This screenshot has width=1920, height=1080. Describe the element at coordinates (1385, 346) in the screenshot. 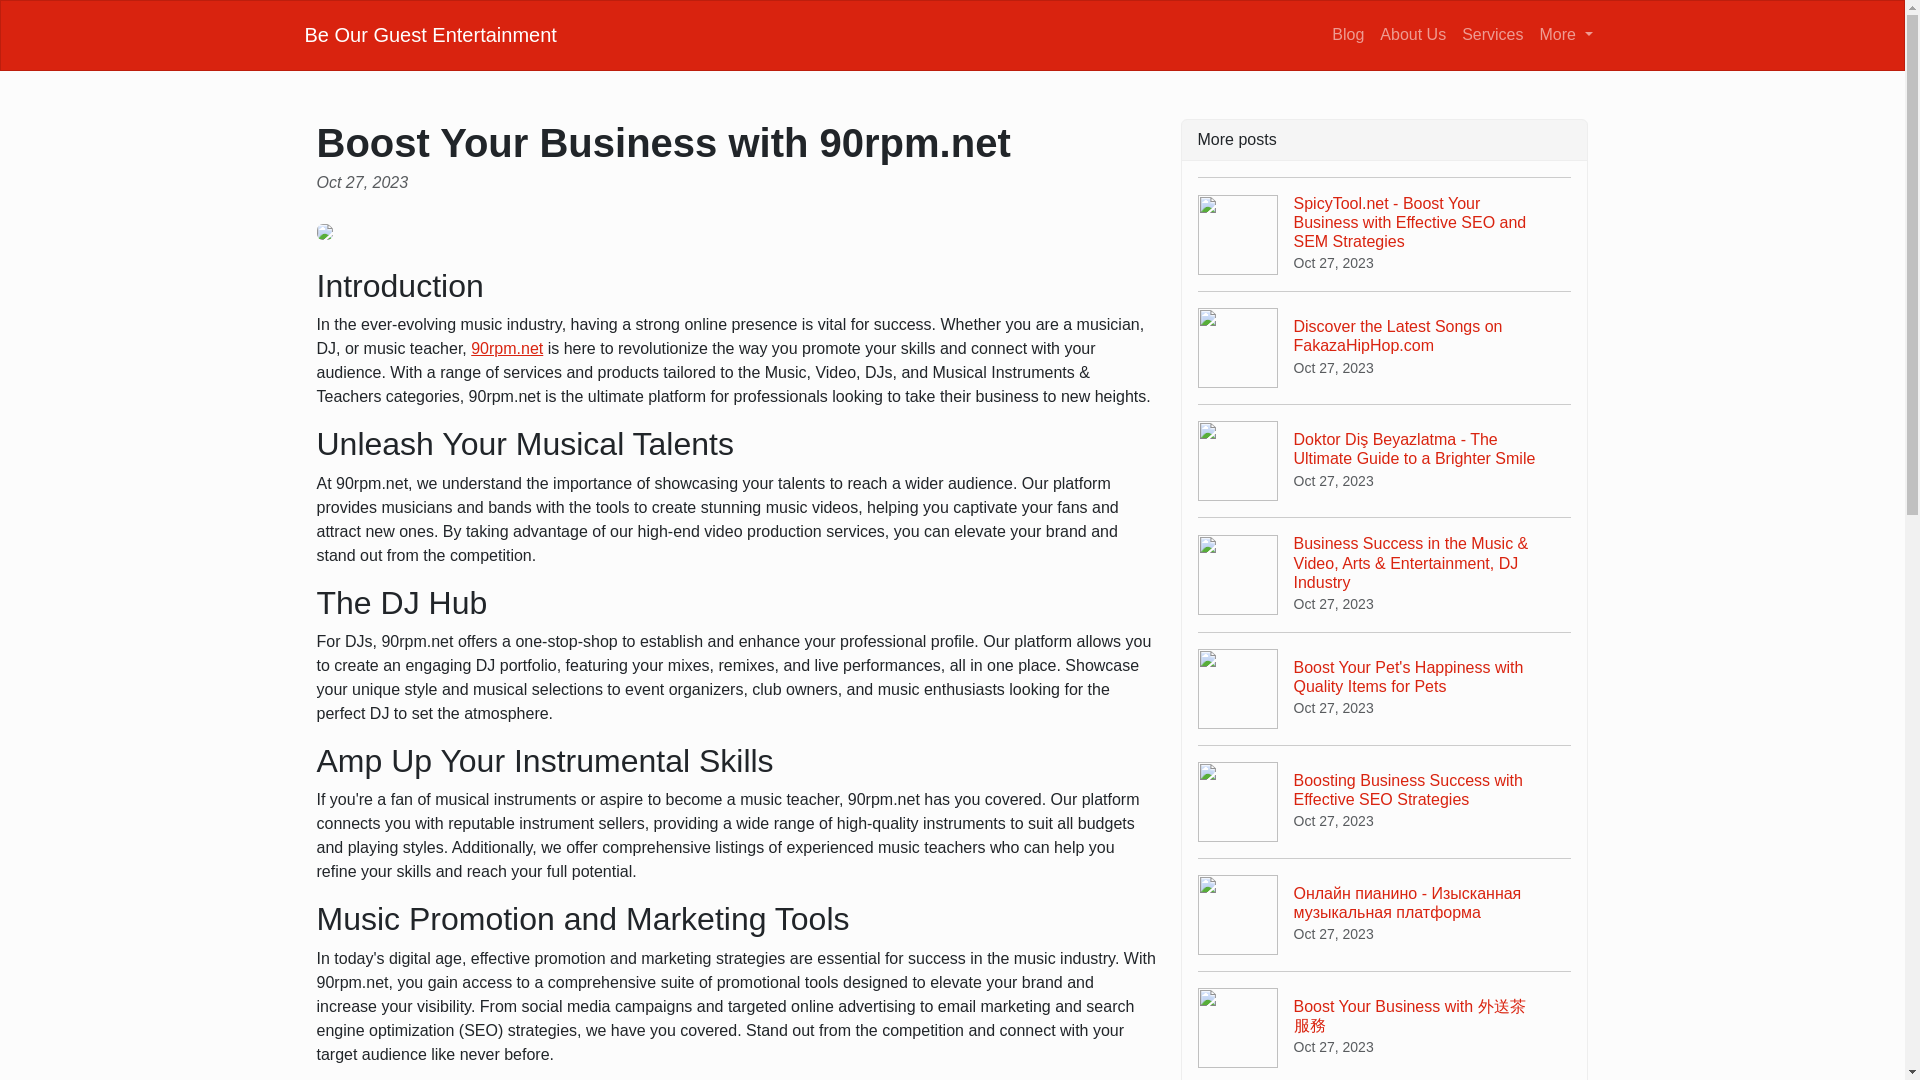

I see `Services` at that location.